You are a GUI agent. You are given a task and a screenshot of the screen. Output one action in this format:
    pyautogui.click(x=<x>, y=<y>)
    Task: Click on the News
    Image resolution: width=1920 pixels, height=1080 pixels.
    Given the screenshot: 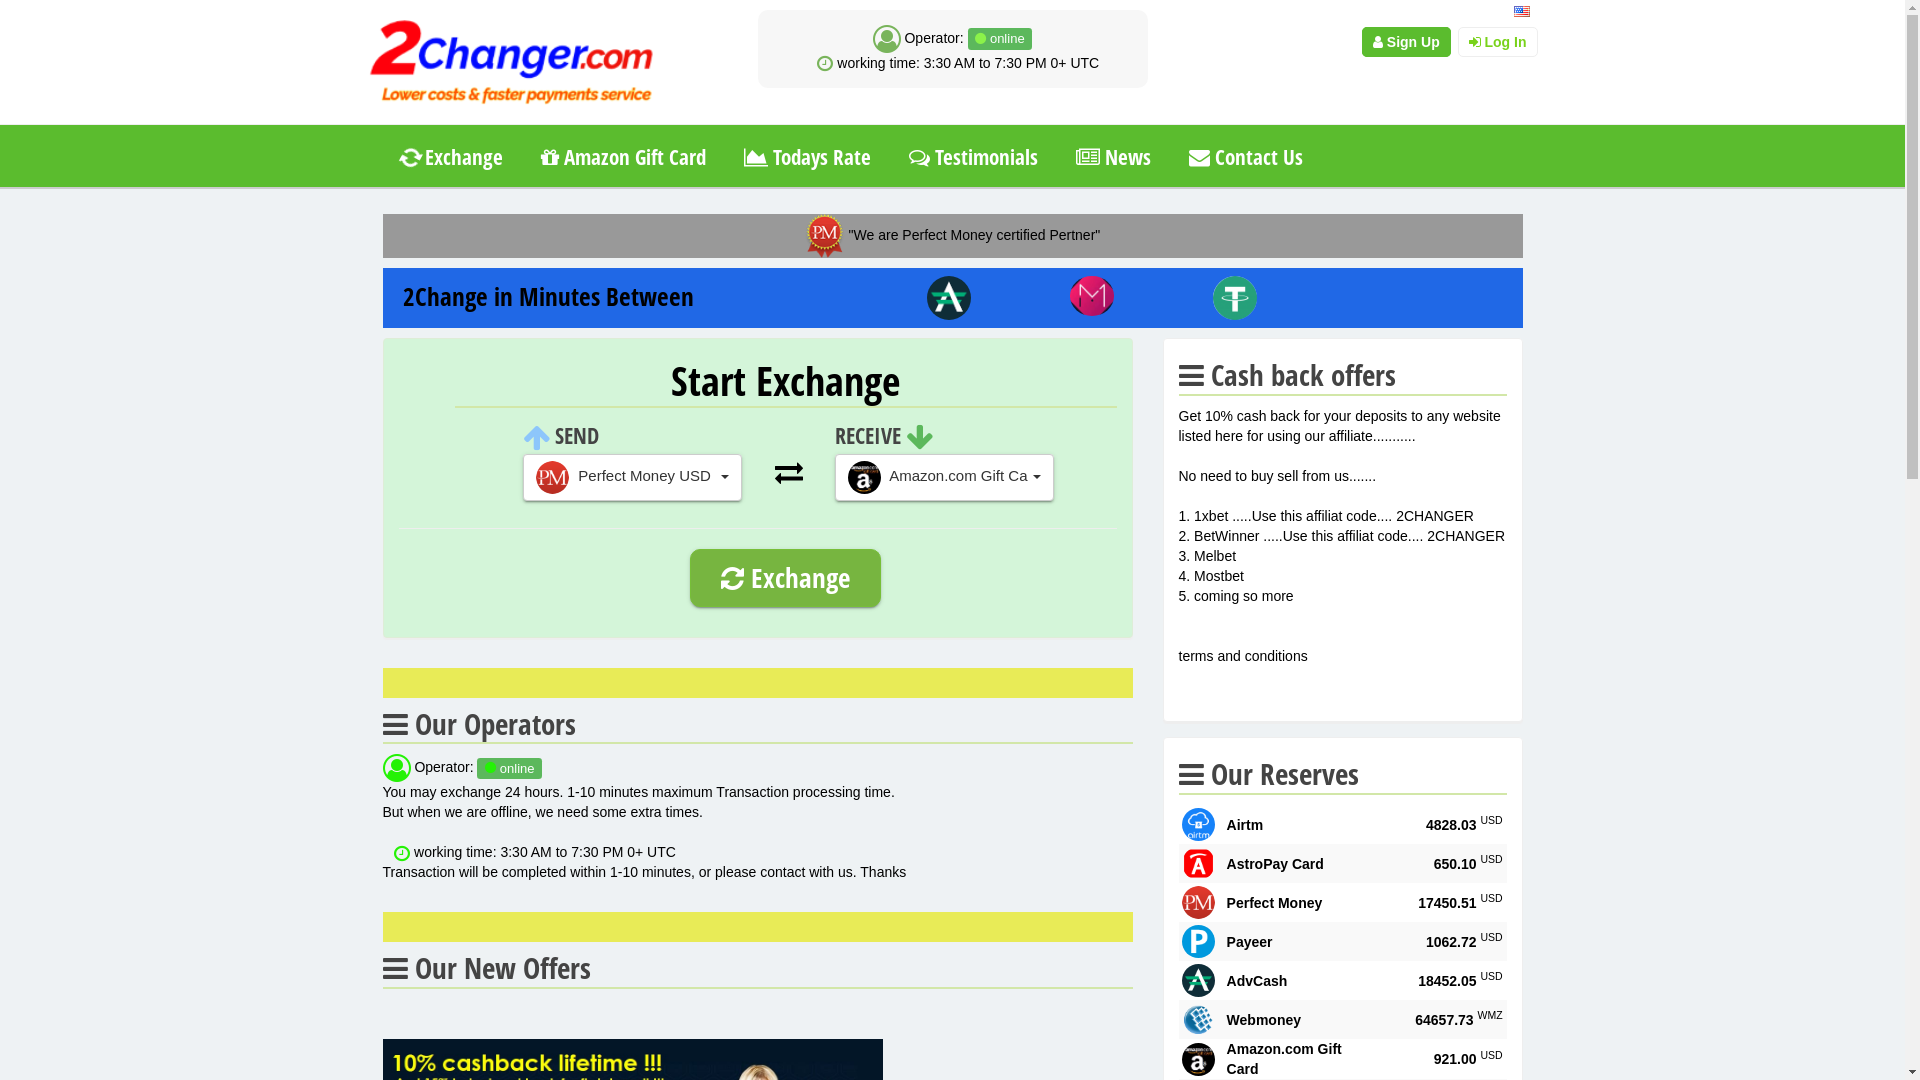 What is the action you would take?
    pyautogui.click(x=1112, y=158)
    